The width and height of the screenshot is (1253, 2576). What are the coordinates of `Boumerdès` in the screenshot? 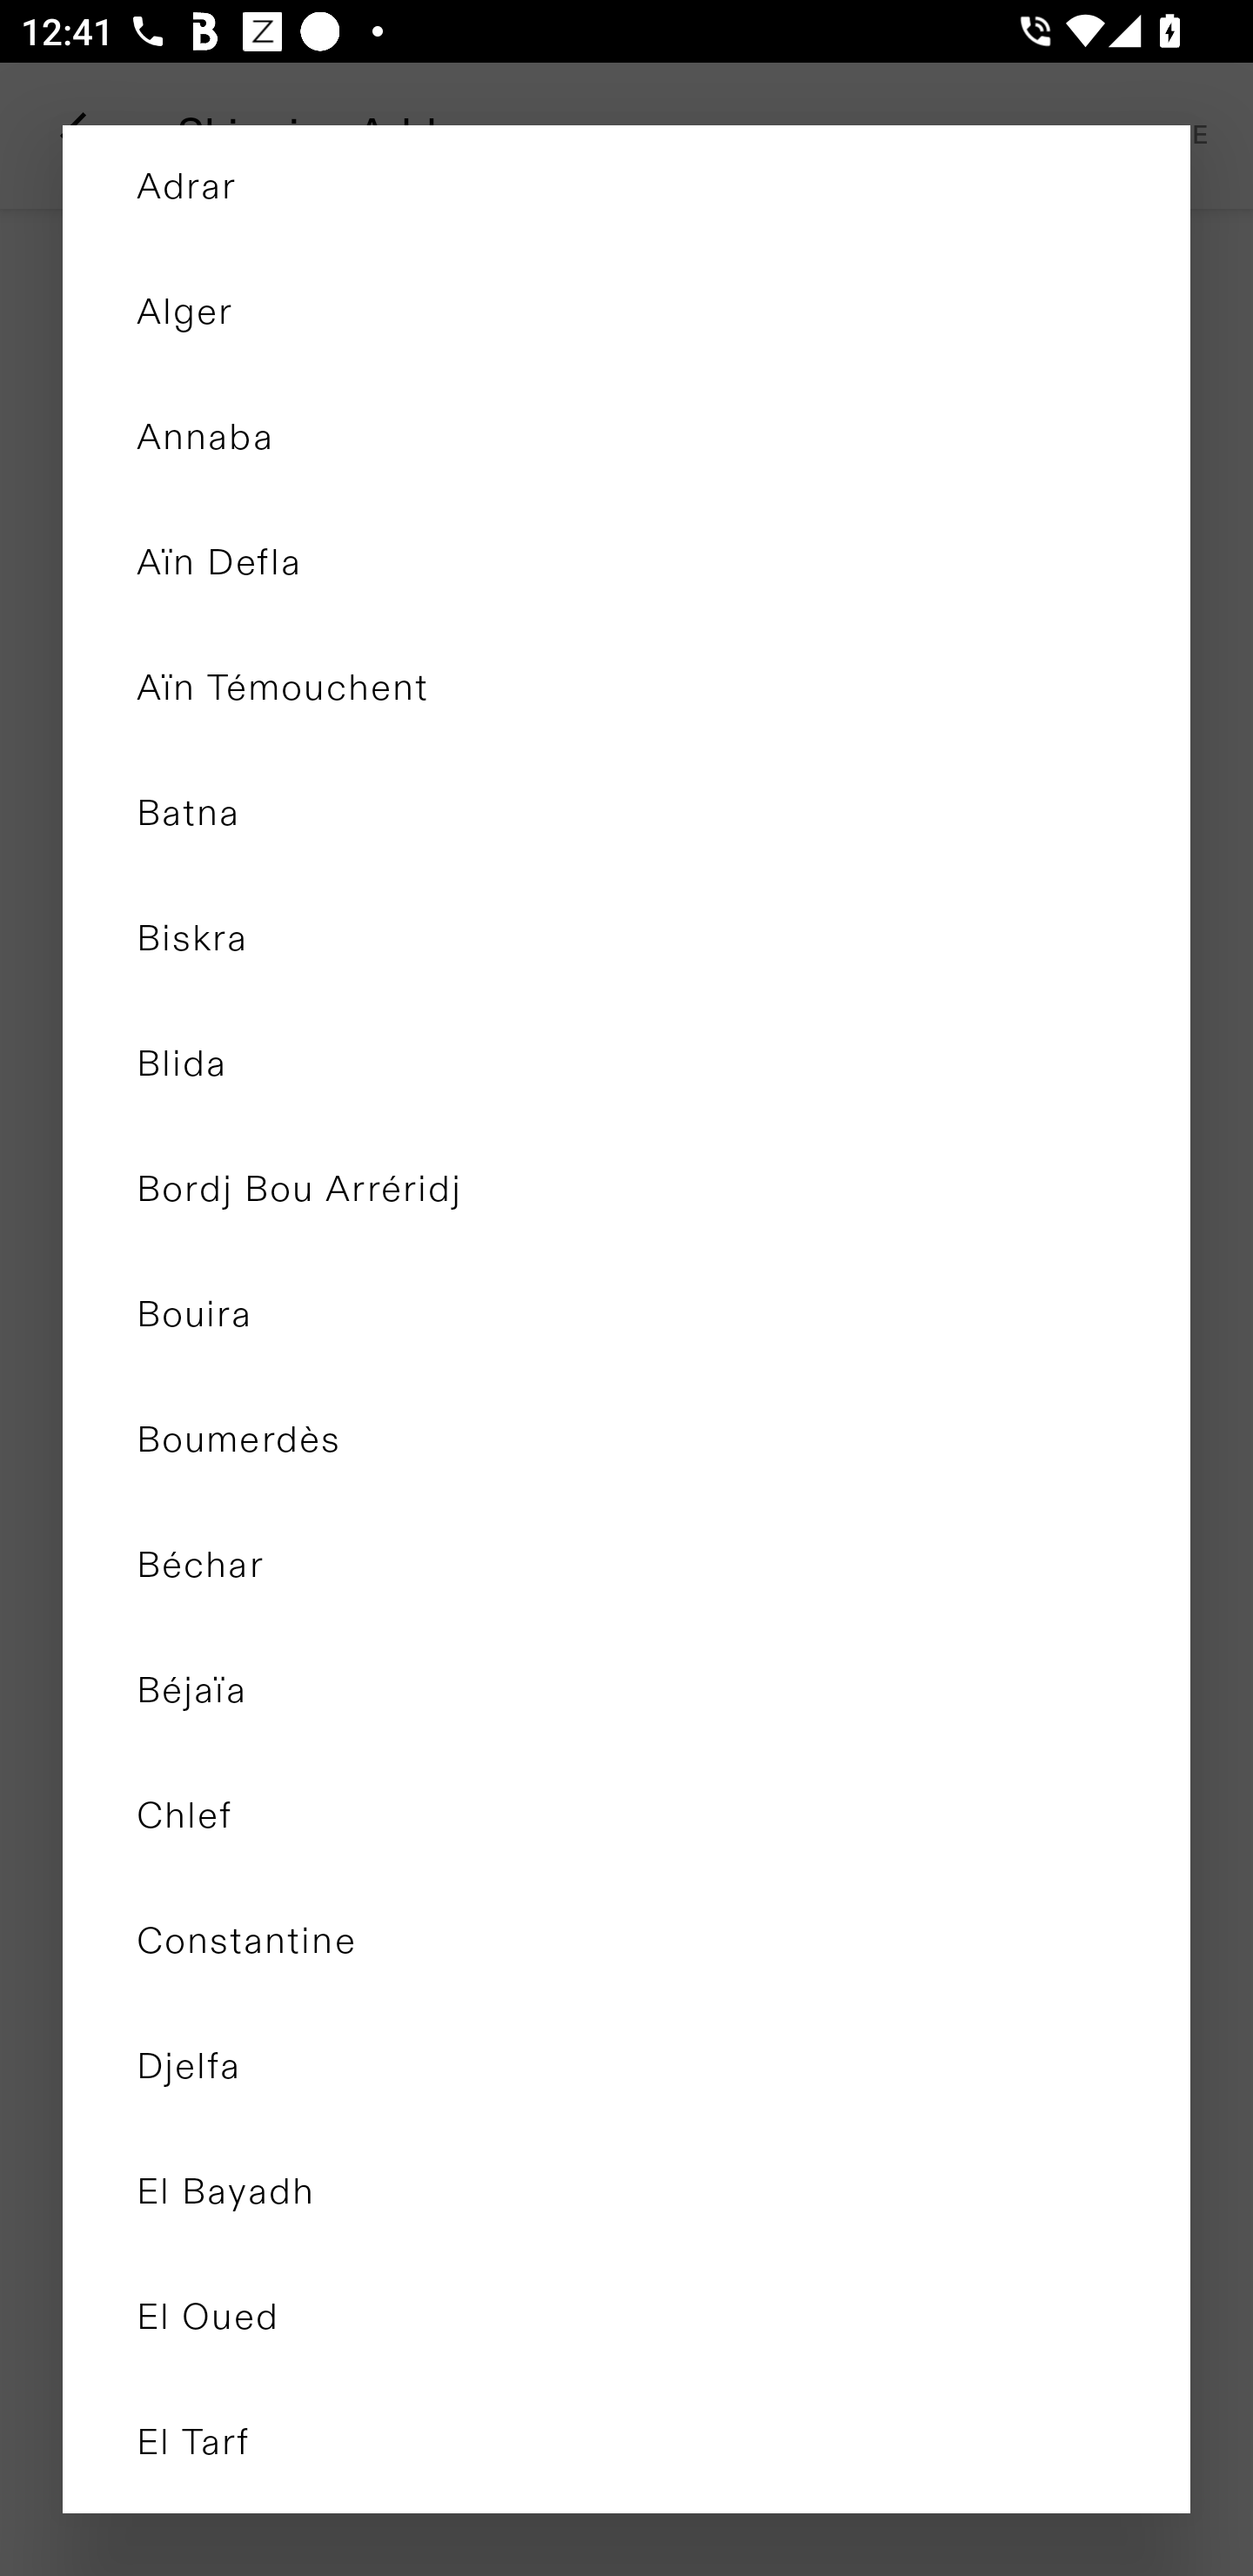 It's located at (626, 1441).